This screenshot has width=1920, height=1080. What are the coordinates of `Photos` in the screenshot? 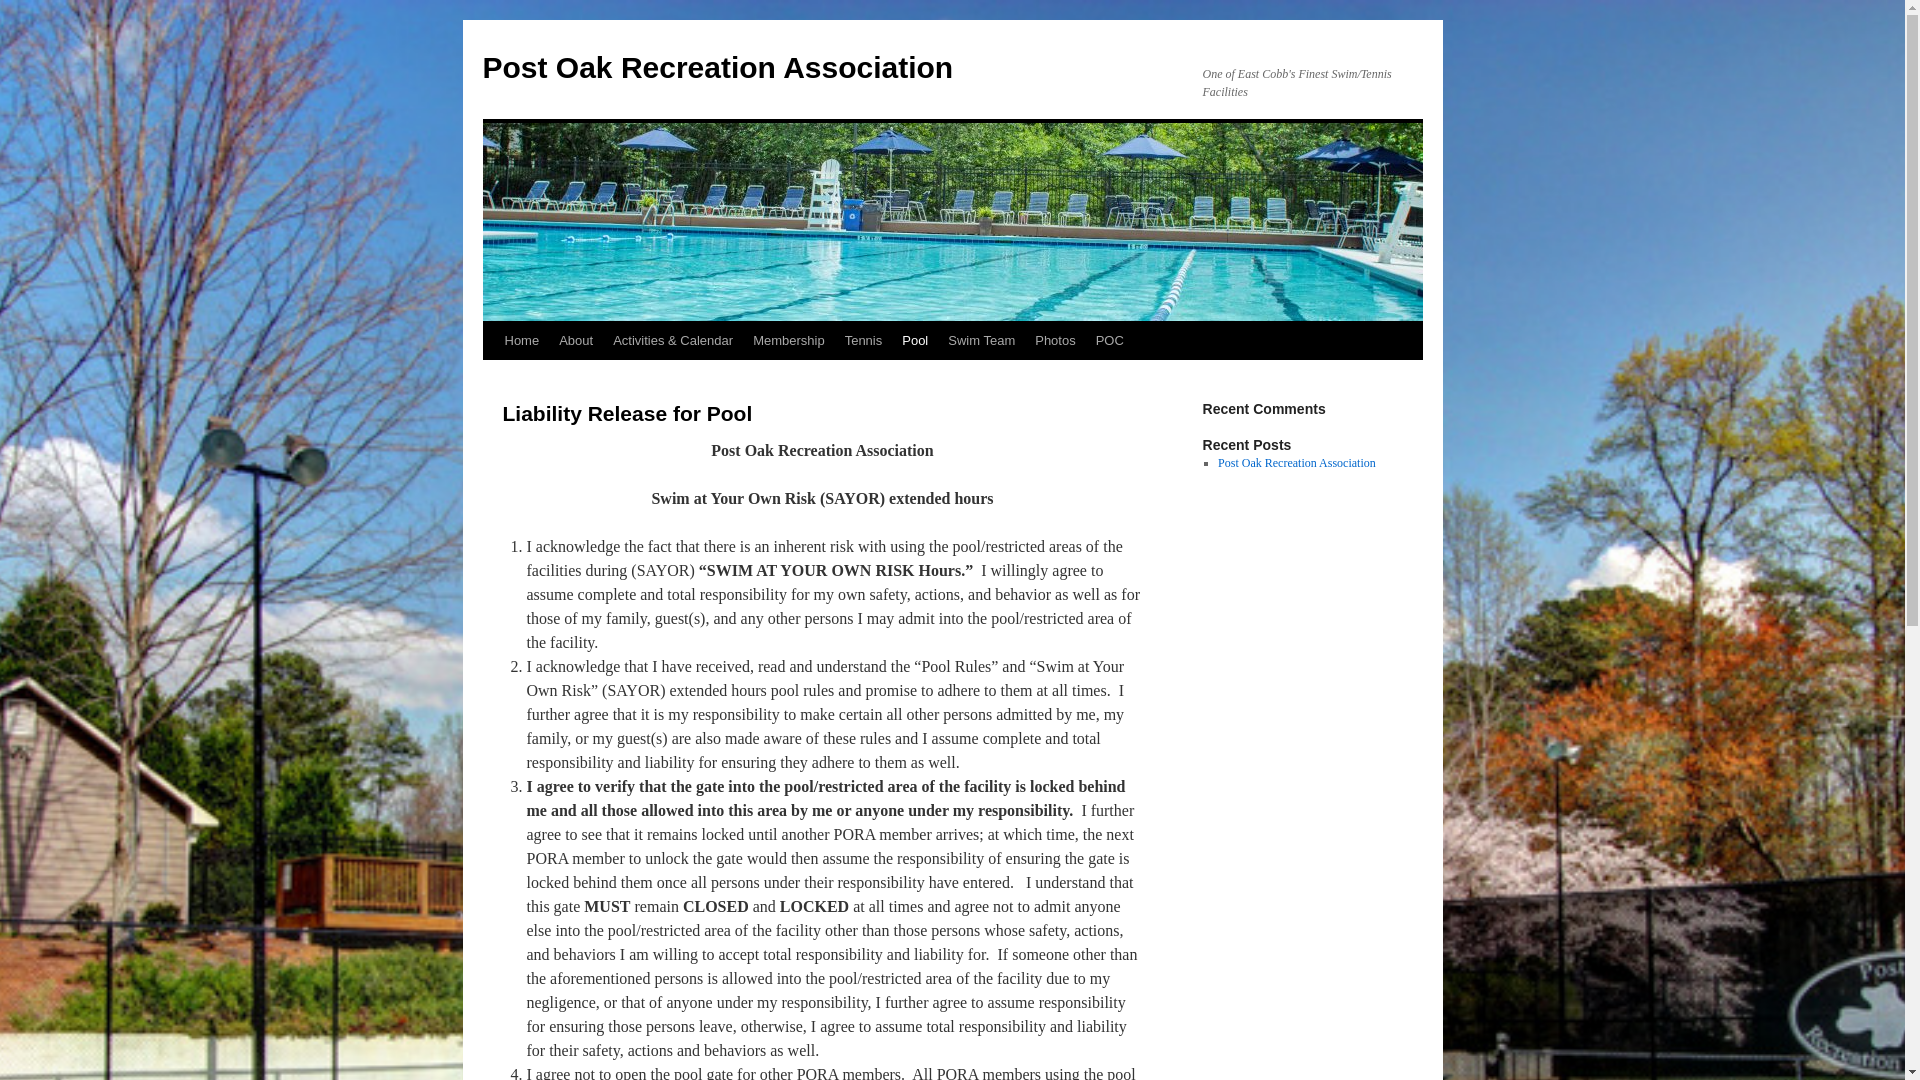 It's located at (1054, 340).